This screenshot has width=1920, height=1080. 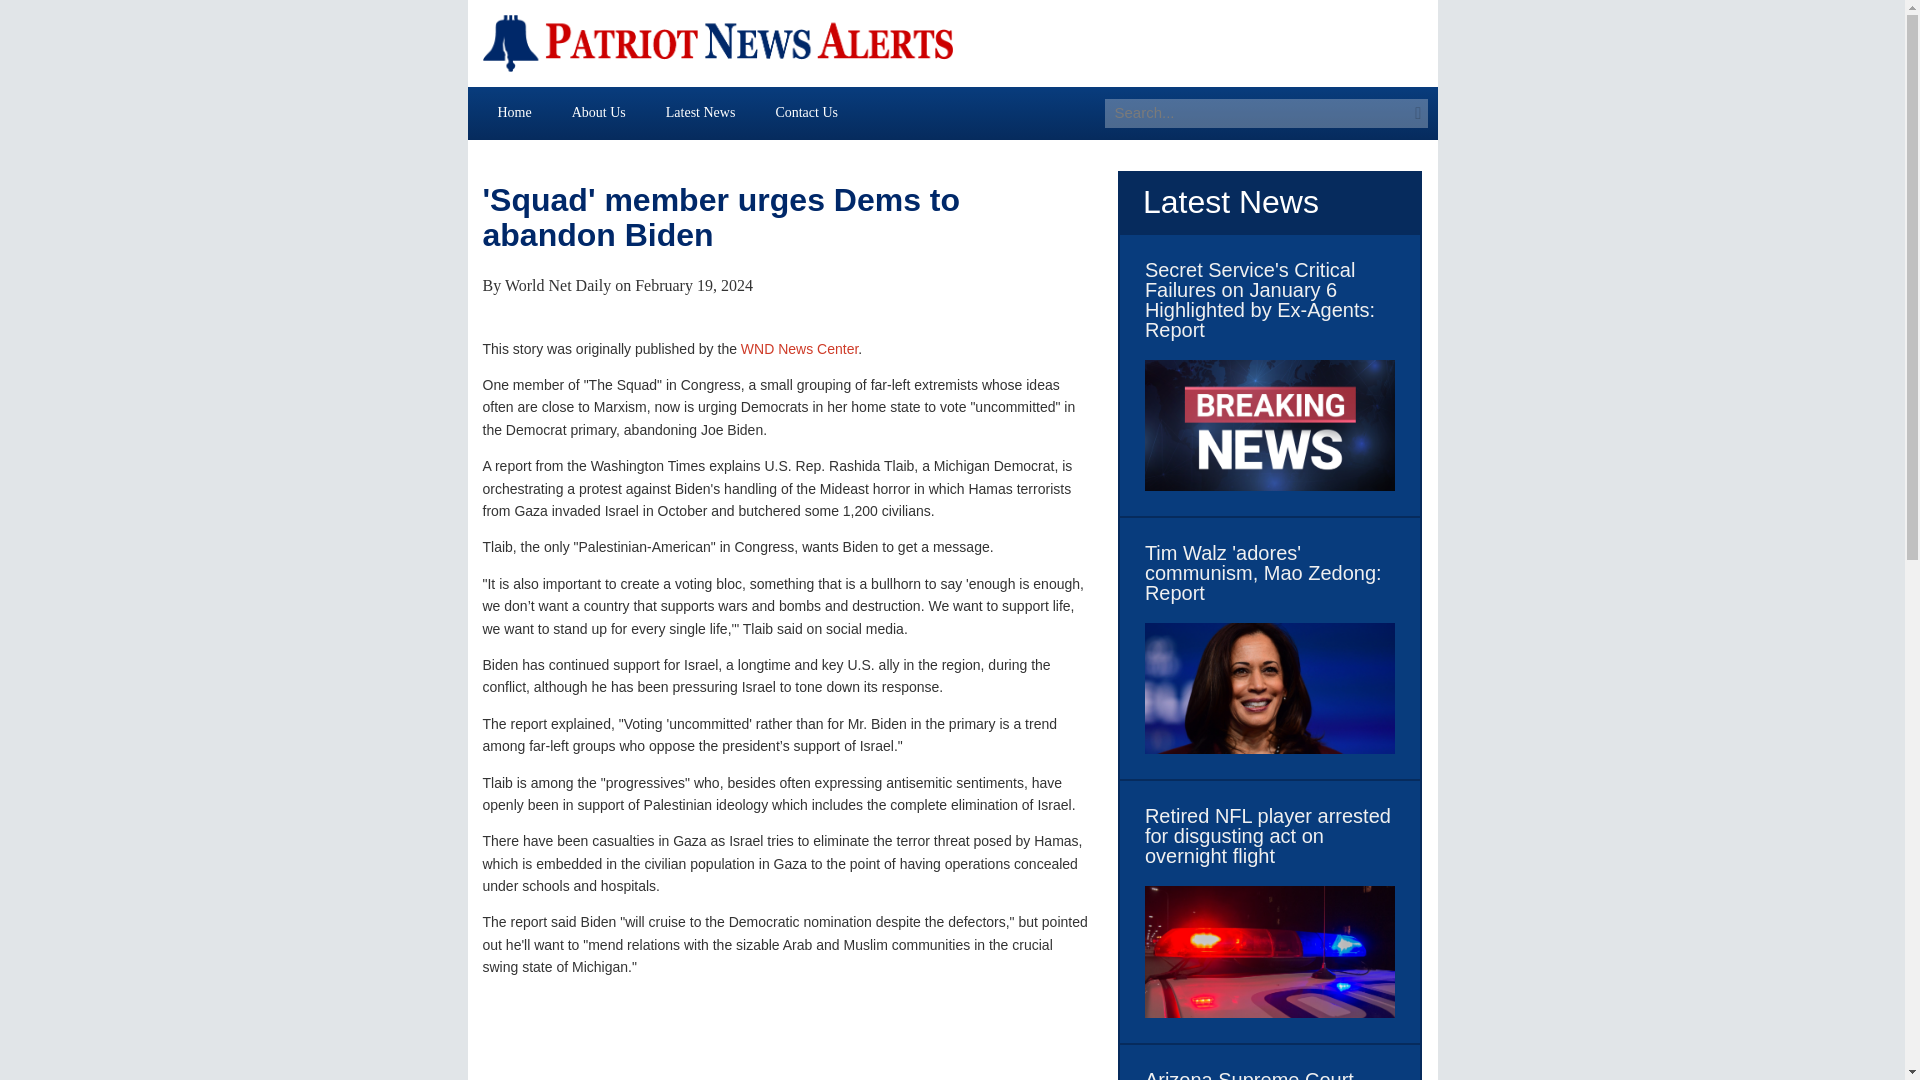 I want to click on WND News Center, so click(x=800, y=349).